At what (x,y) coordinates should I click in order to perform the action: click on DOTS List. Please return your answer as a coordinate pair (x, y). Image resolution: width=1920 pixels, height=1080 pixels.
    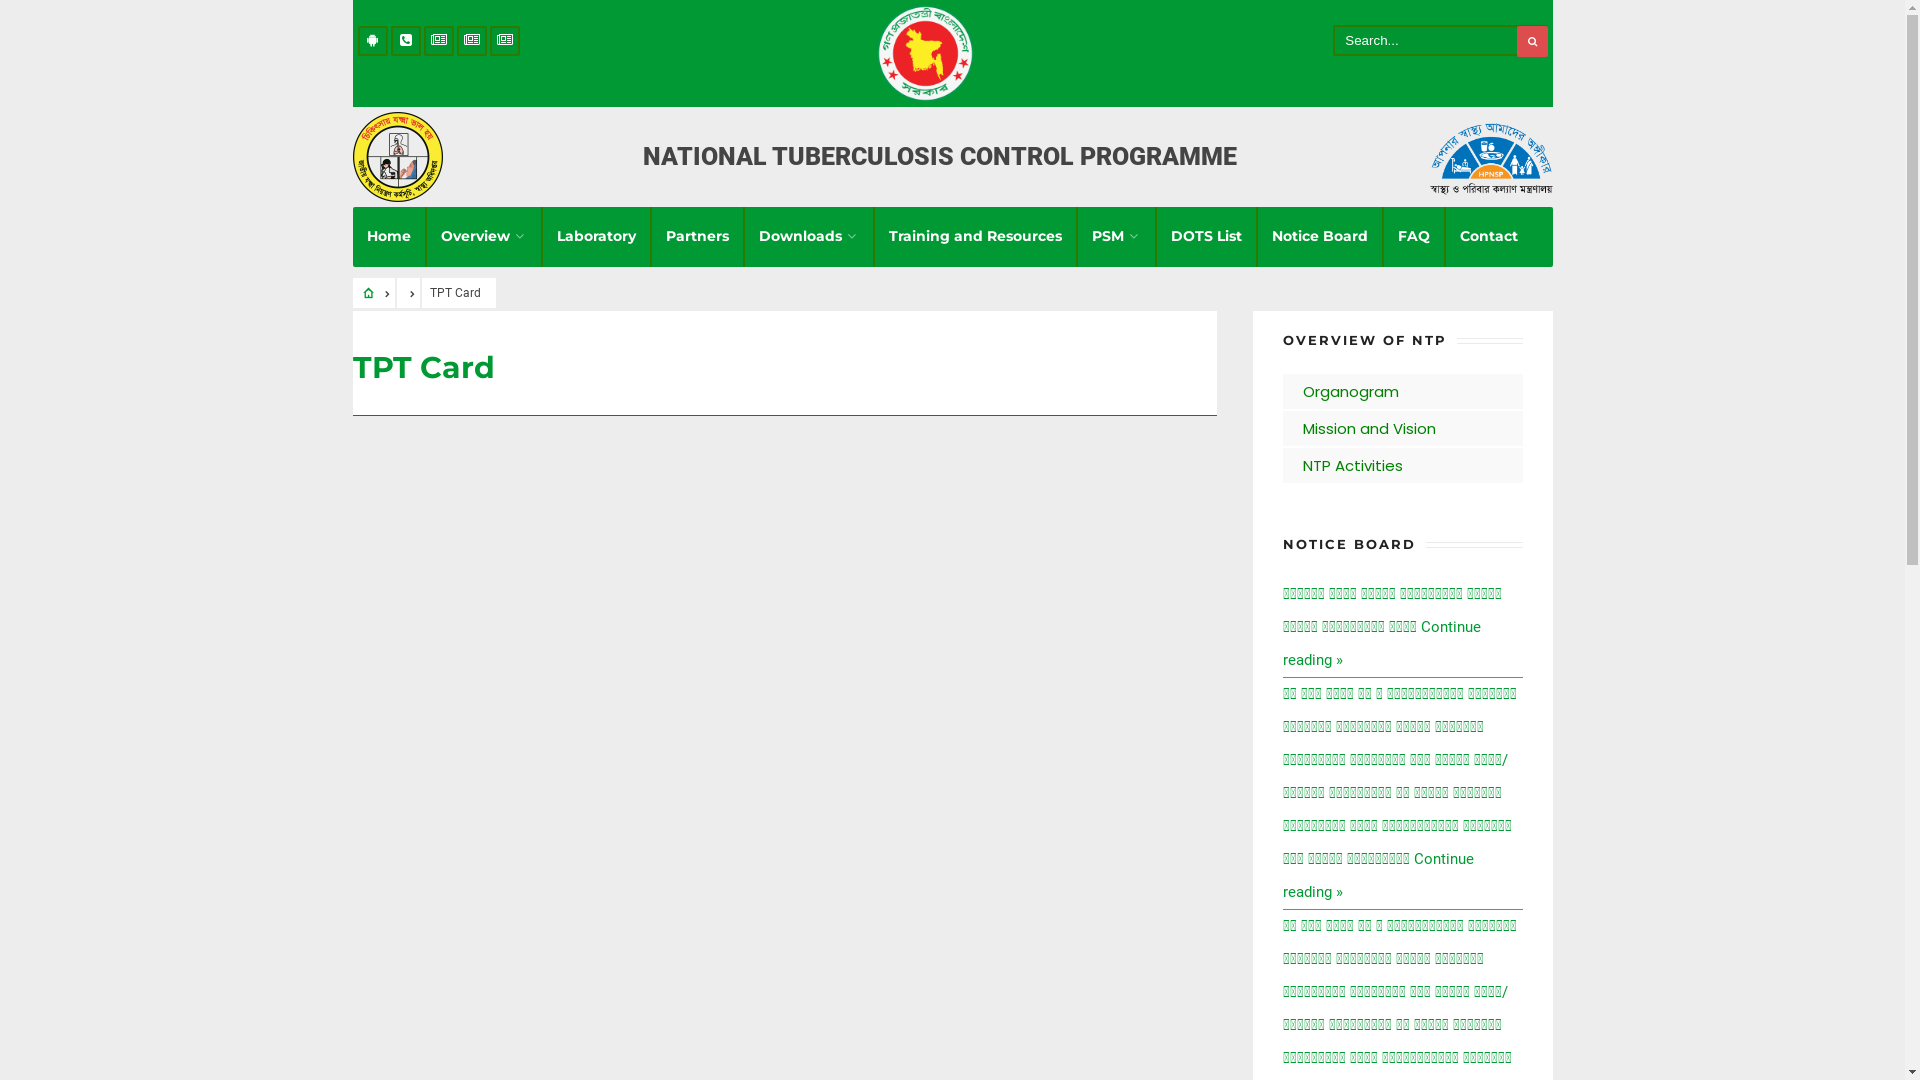
    Looking at the image, I should click on (1206, 237).